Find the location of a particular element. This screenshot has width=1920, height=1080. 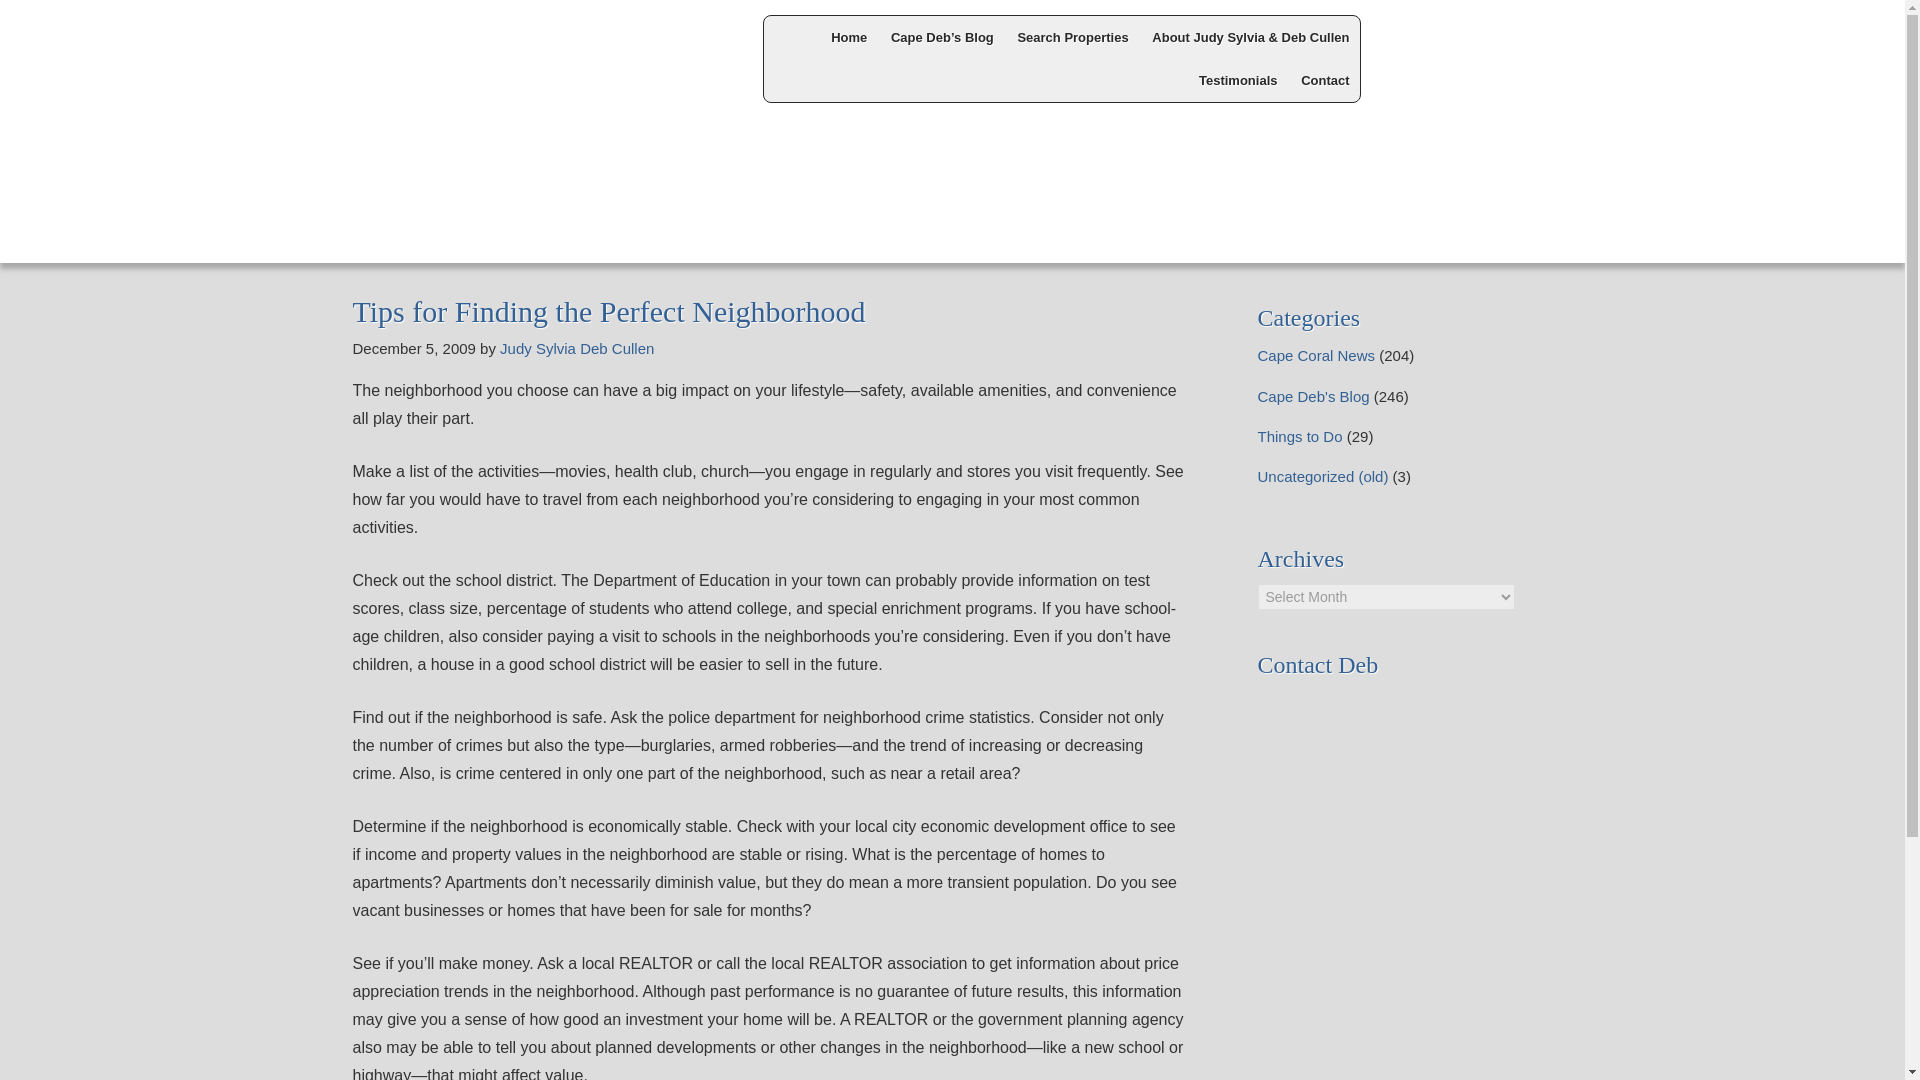

Contact is located at coordinates (1324, 80).